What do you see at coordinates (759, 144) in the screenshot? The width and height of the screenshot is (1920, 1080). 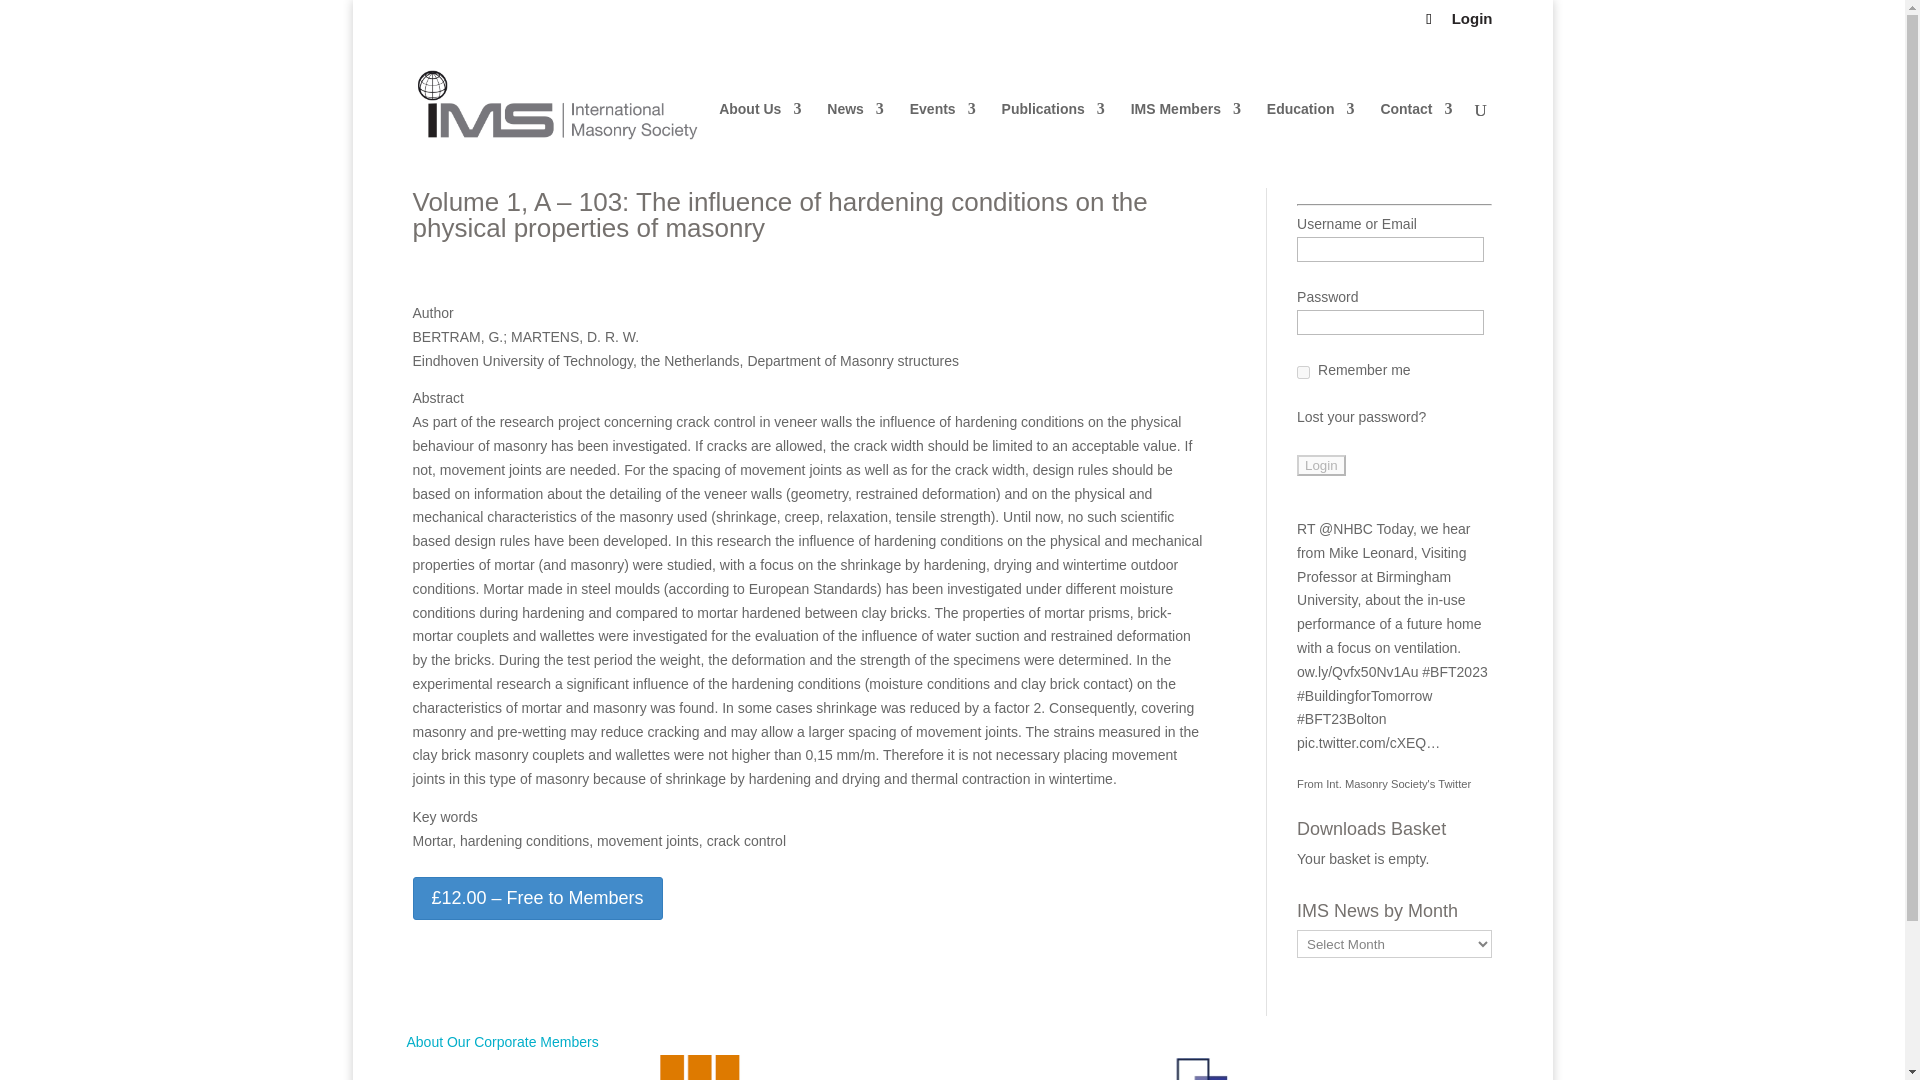 I see `About Us` at bounding box center [759, 144].